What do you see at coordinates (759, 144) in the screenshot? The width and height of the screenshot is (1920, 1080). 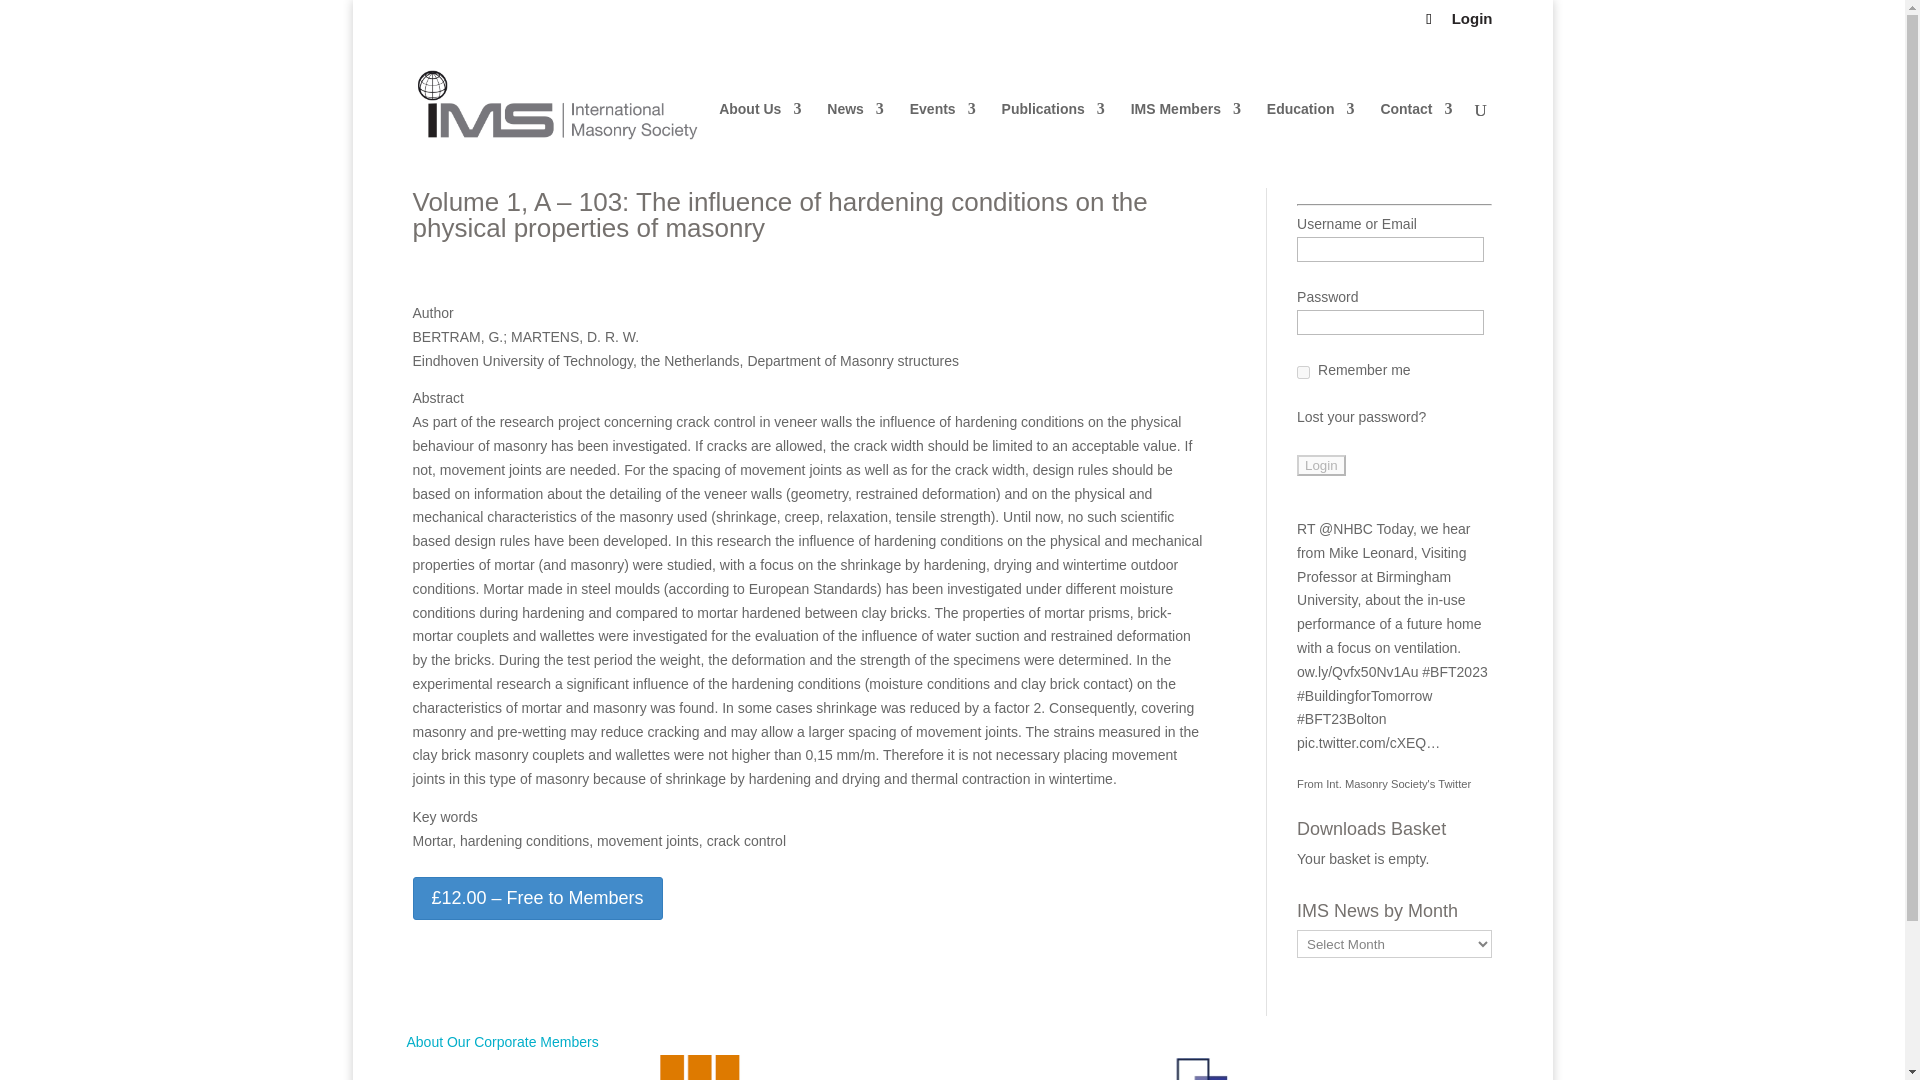 I see `About Us` at bounding box center [759, 144].